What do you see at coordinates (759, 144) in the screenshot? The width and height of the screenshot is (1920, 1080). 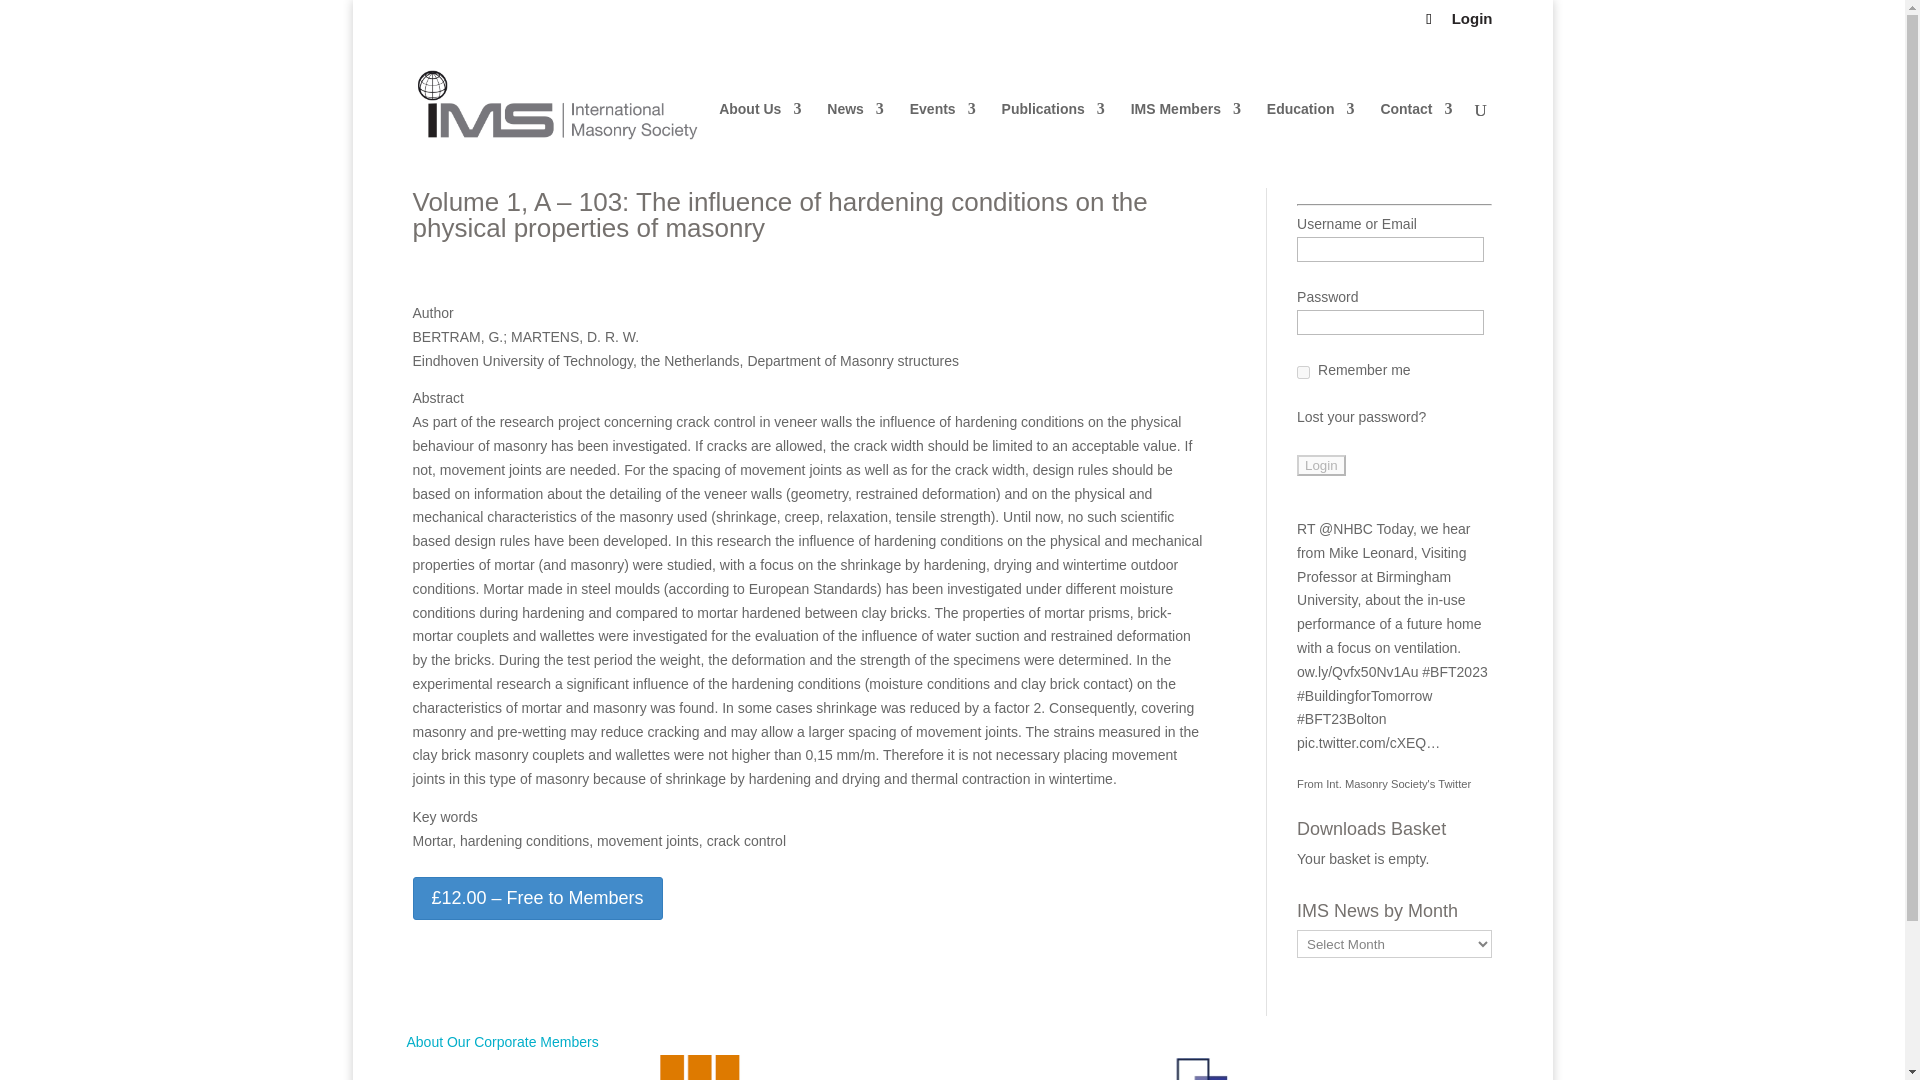 I see `About Us` at bounding box center [759, 144].